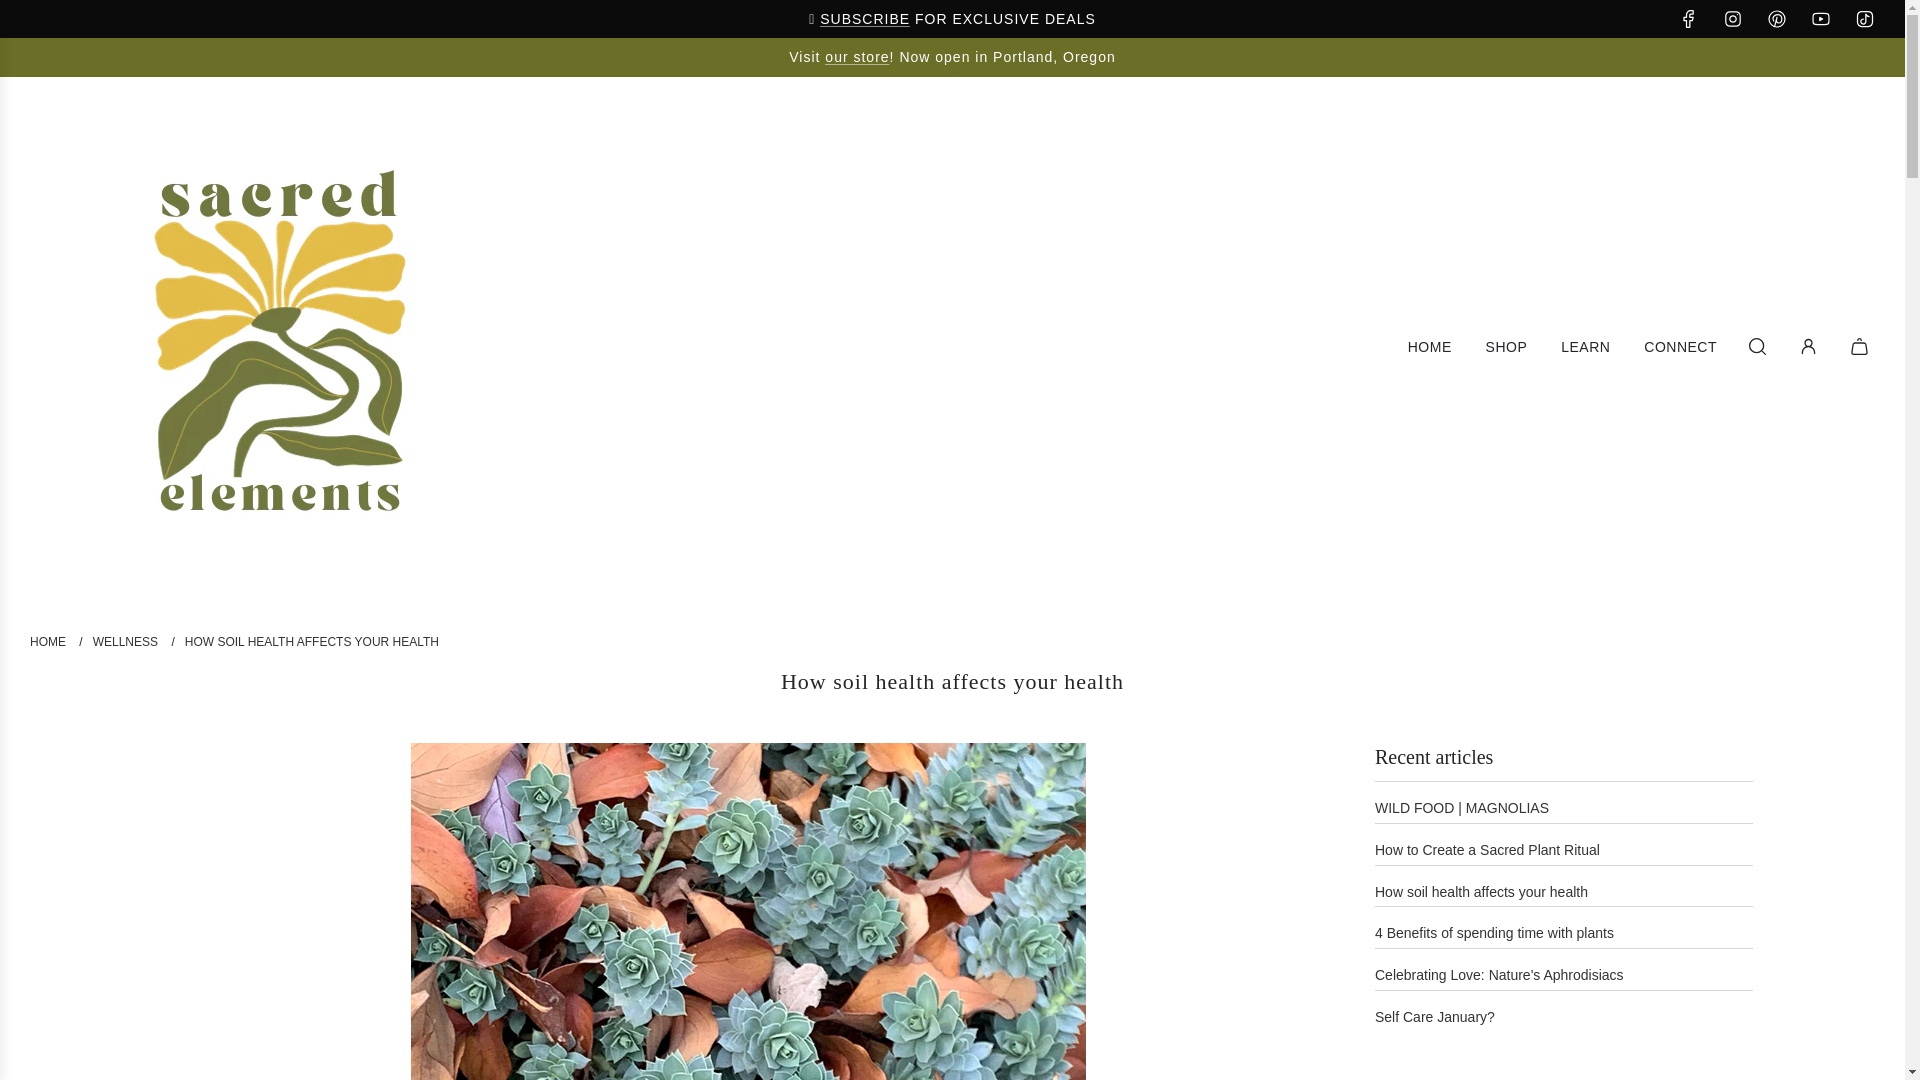 This screenshot has width=1920, height=1080. What do you see at coordinates (50, 642) in the screenshot?
I see `Back to the frontpage` at bounding box center [50, 642].